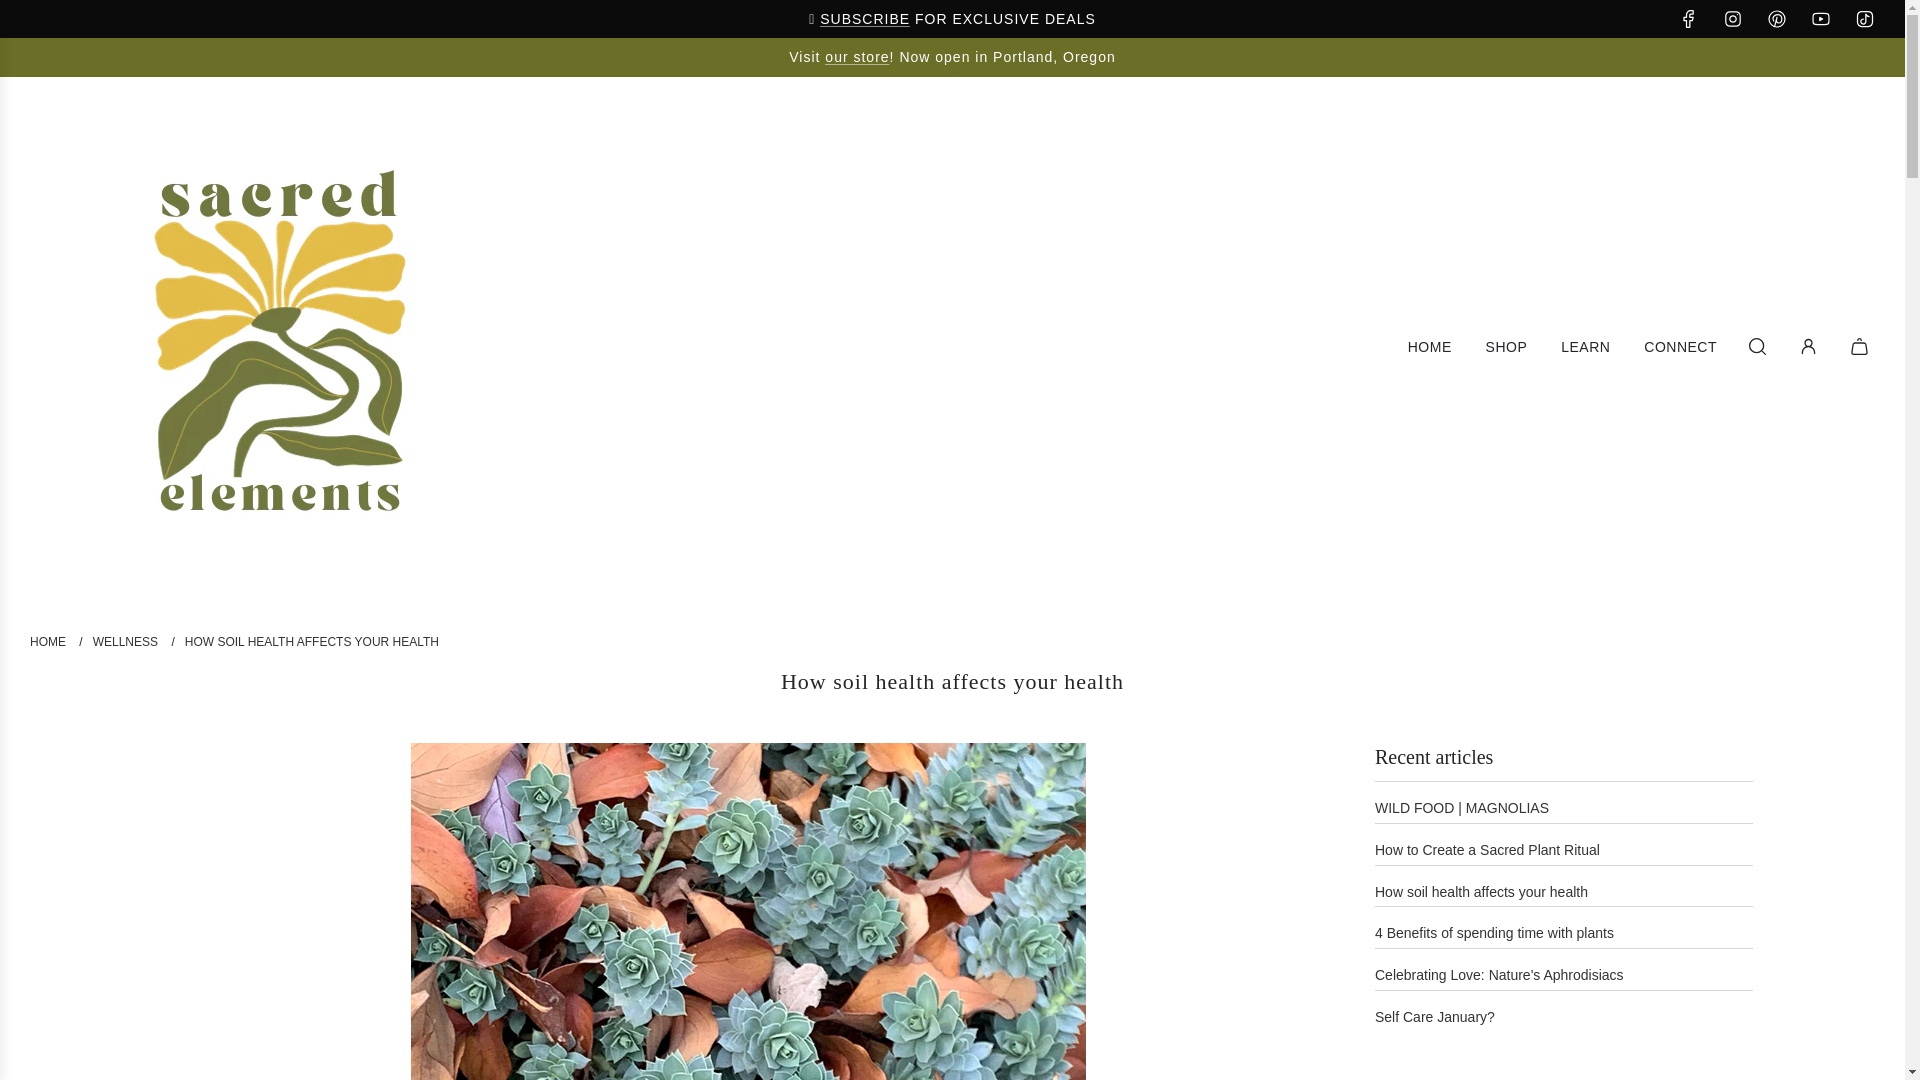 This screenshot has width=1920, height=1080. What do you see at coordinates (50, 642) in the screenshot?
I see `Back to the frontpage` at bounding box center [50, 642].